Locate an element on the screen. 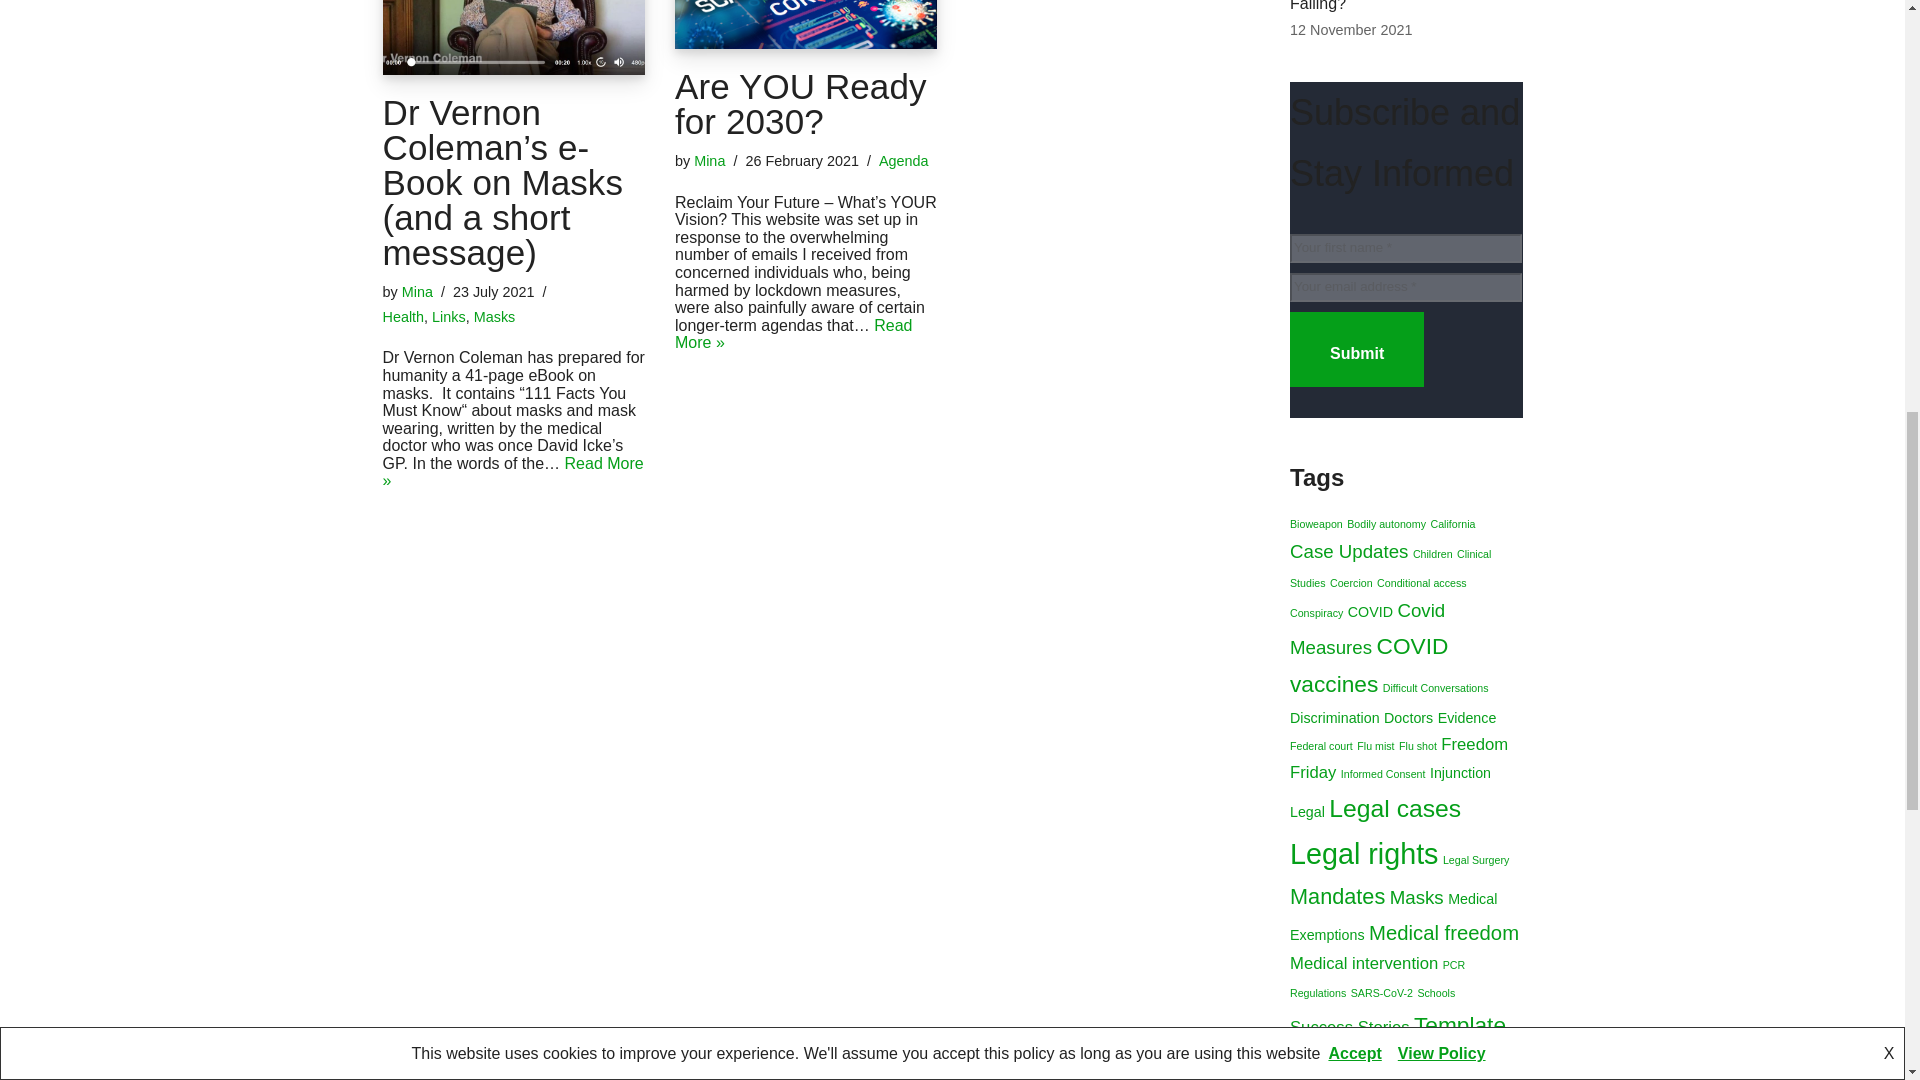 This screenshot has height=1080, width=1920. Posts by Mina is located at coordinates (417, 292).